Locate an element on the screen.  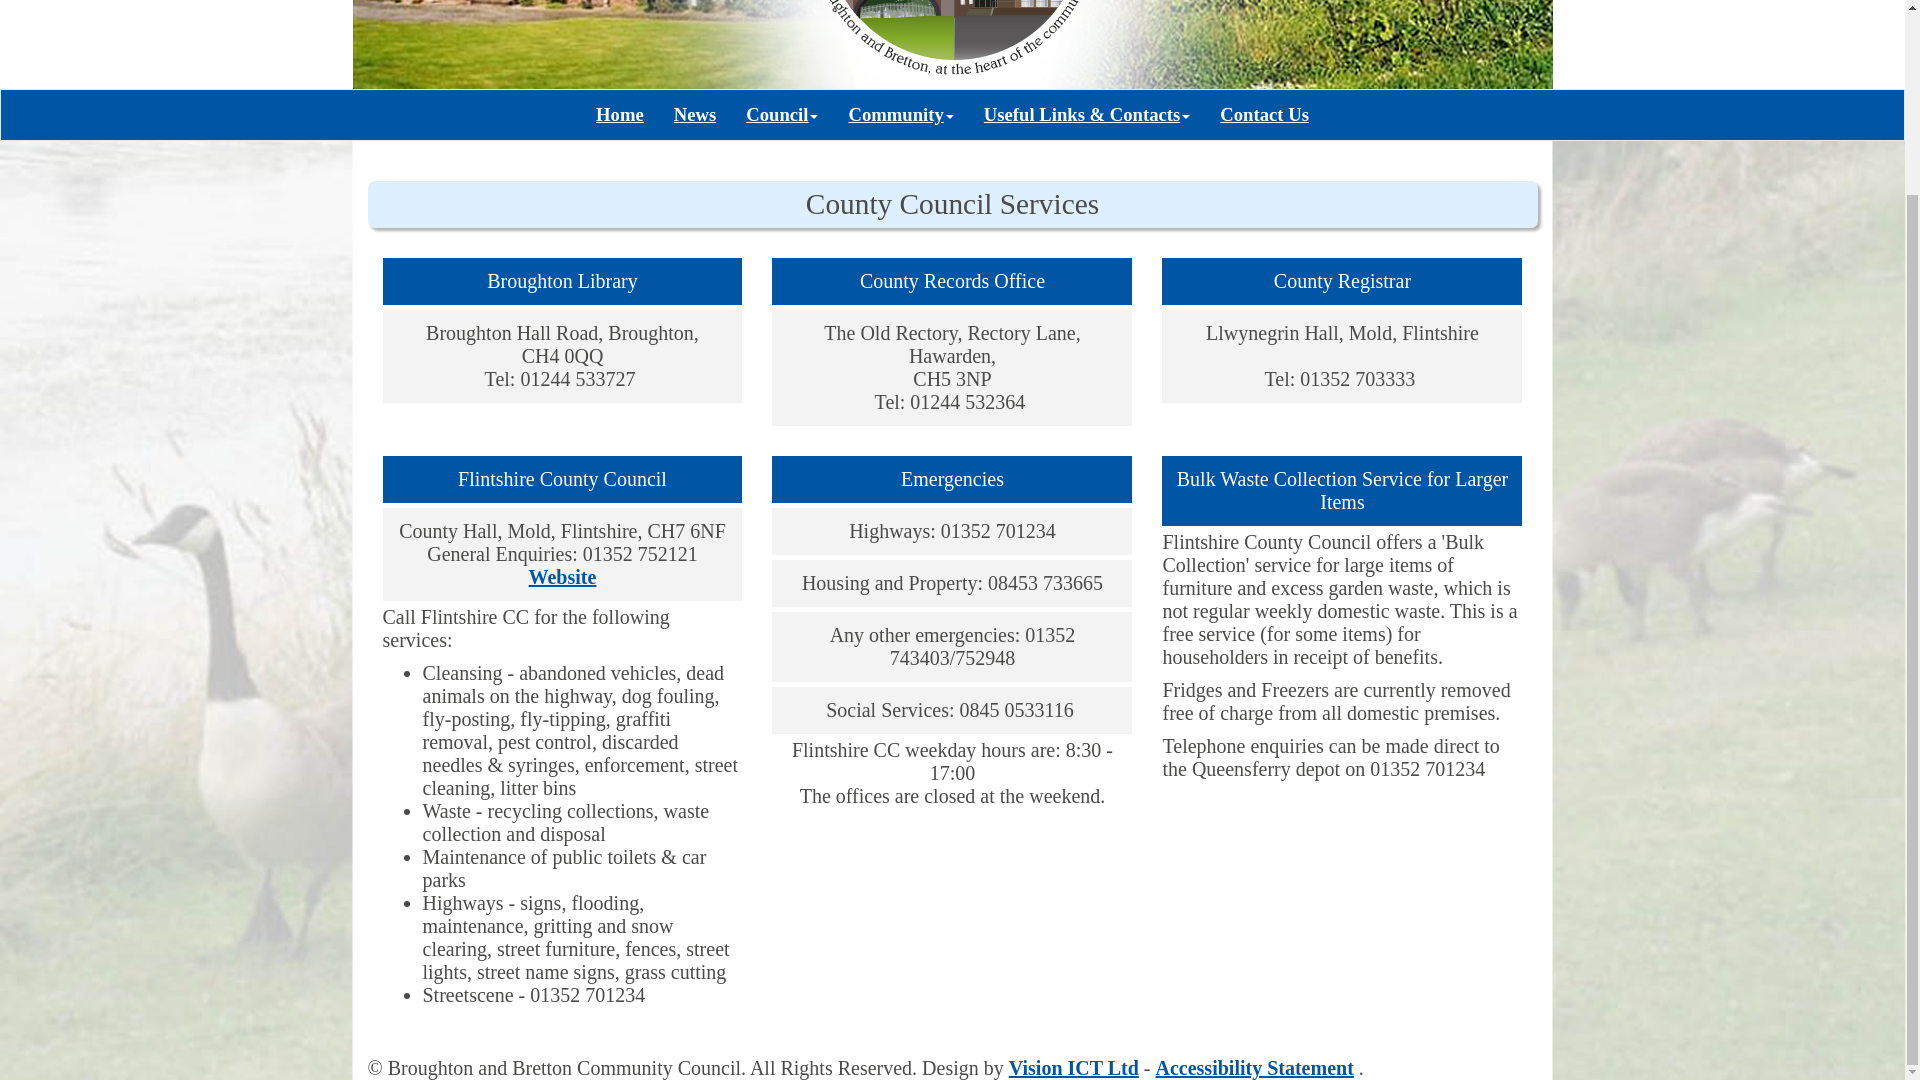
News is located at coordinates (694, 114).